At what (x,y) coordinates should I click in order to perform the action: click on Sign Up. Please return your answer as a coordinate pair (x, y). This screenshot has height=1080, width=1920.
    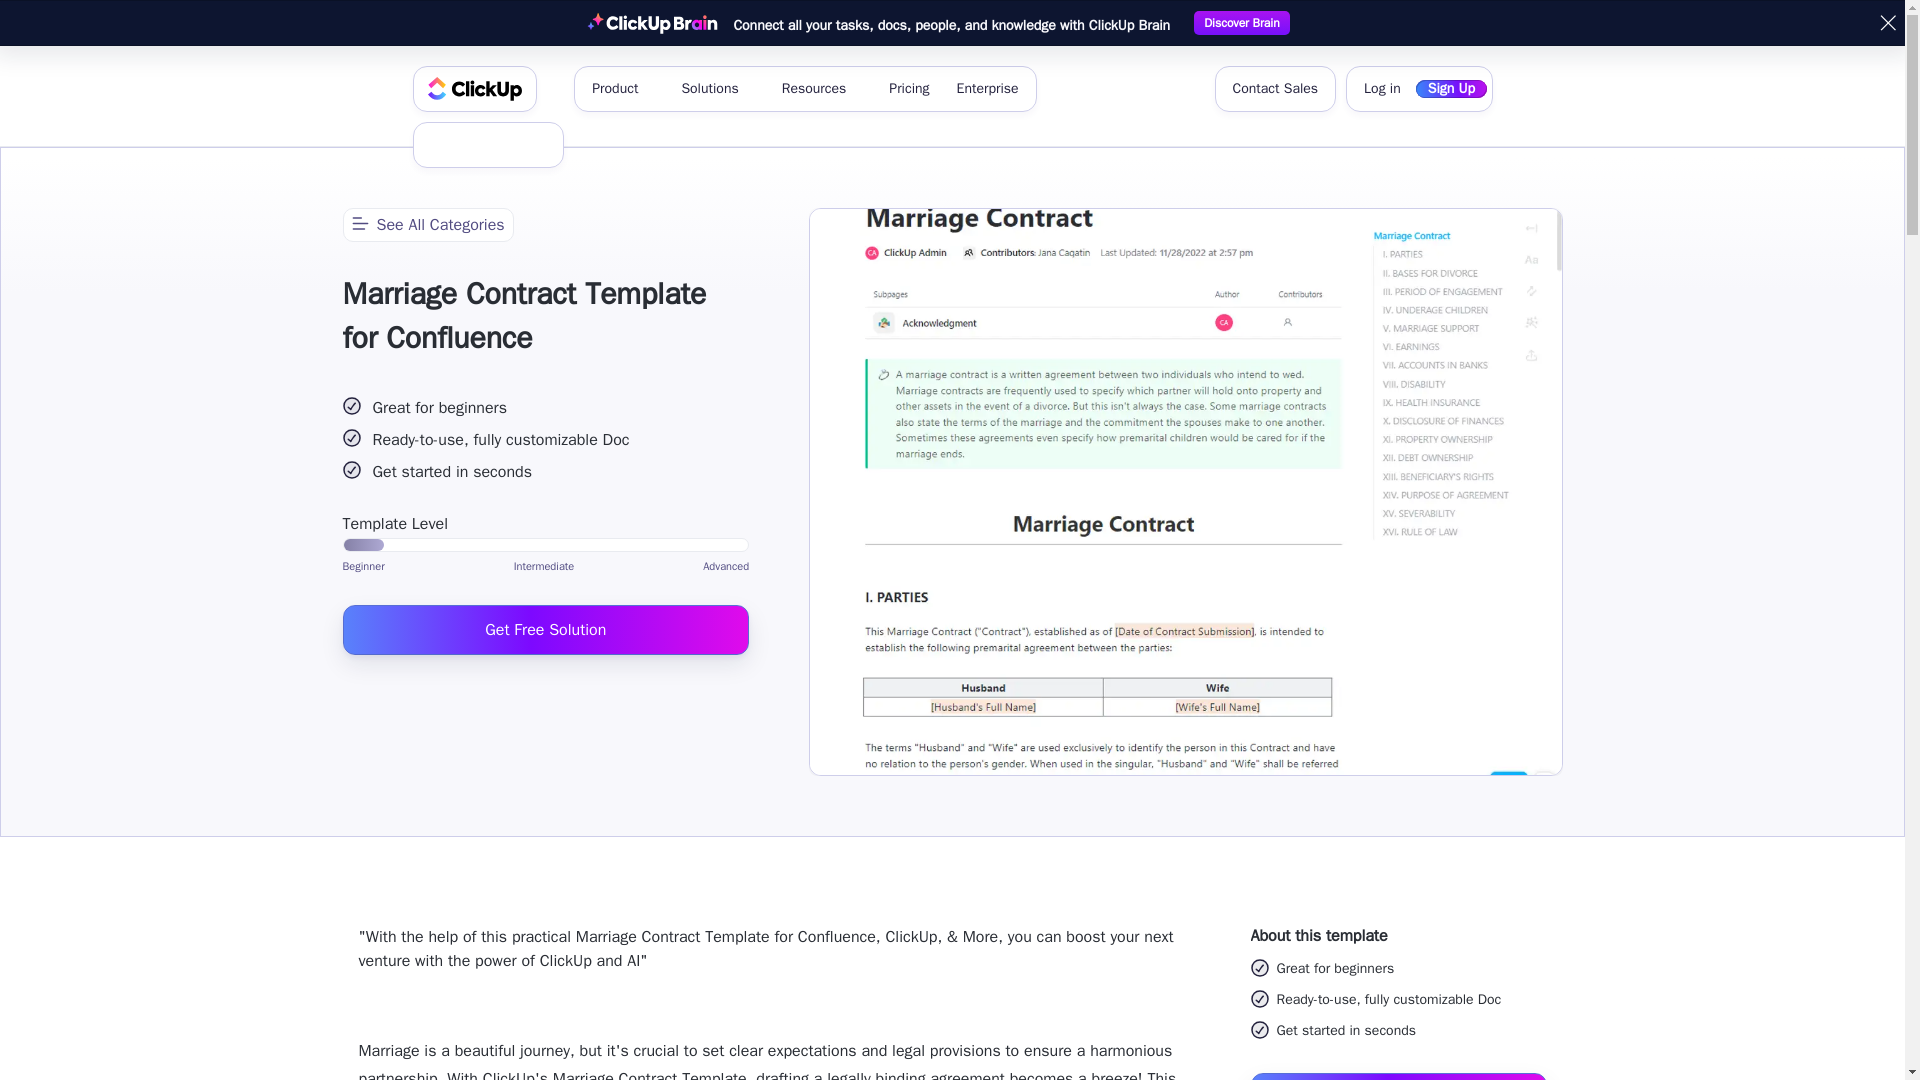
    Looking at the image, I should click on (1450, 88).